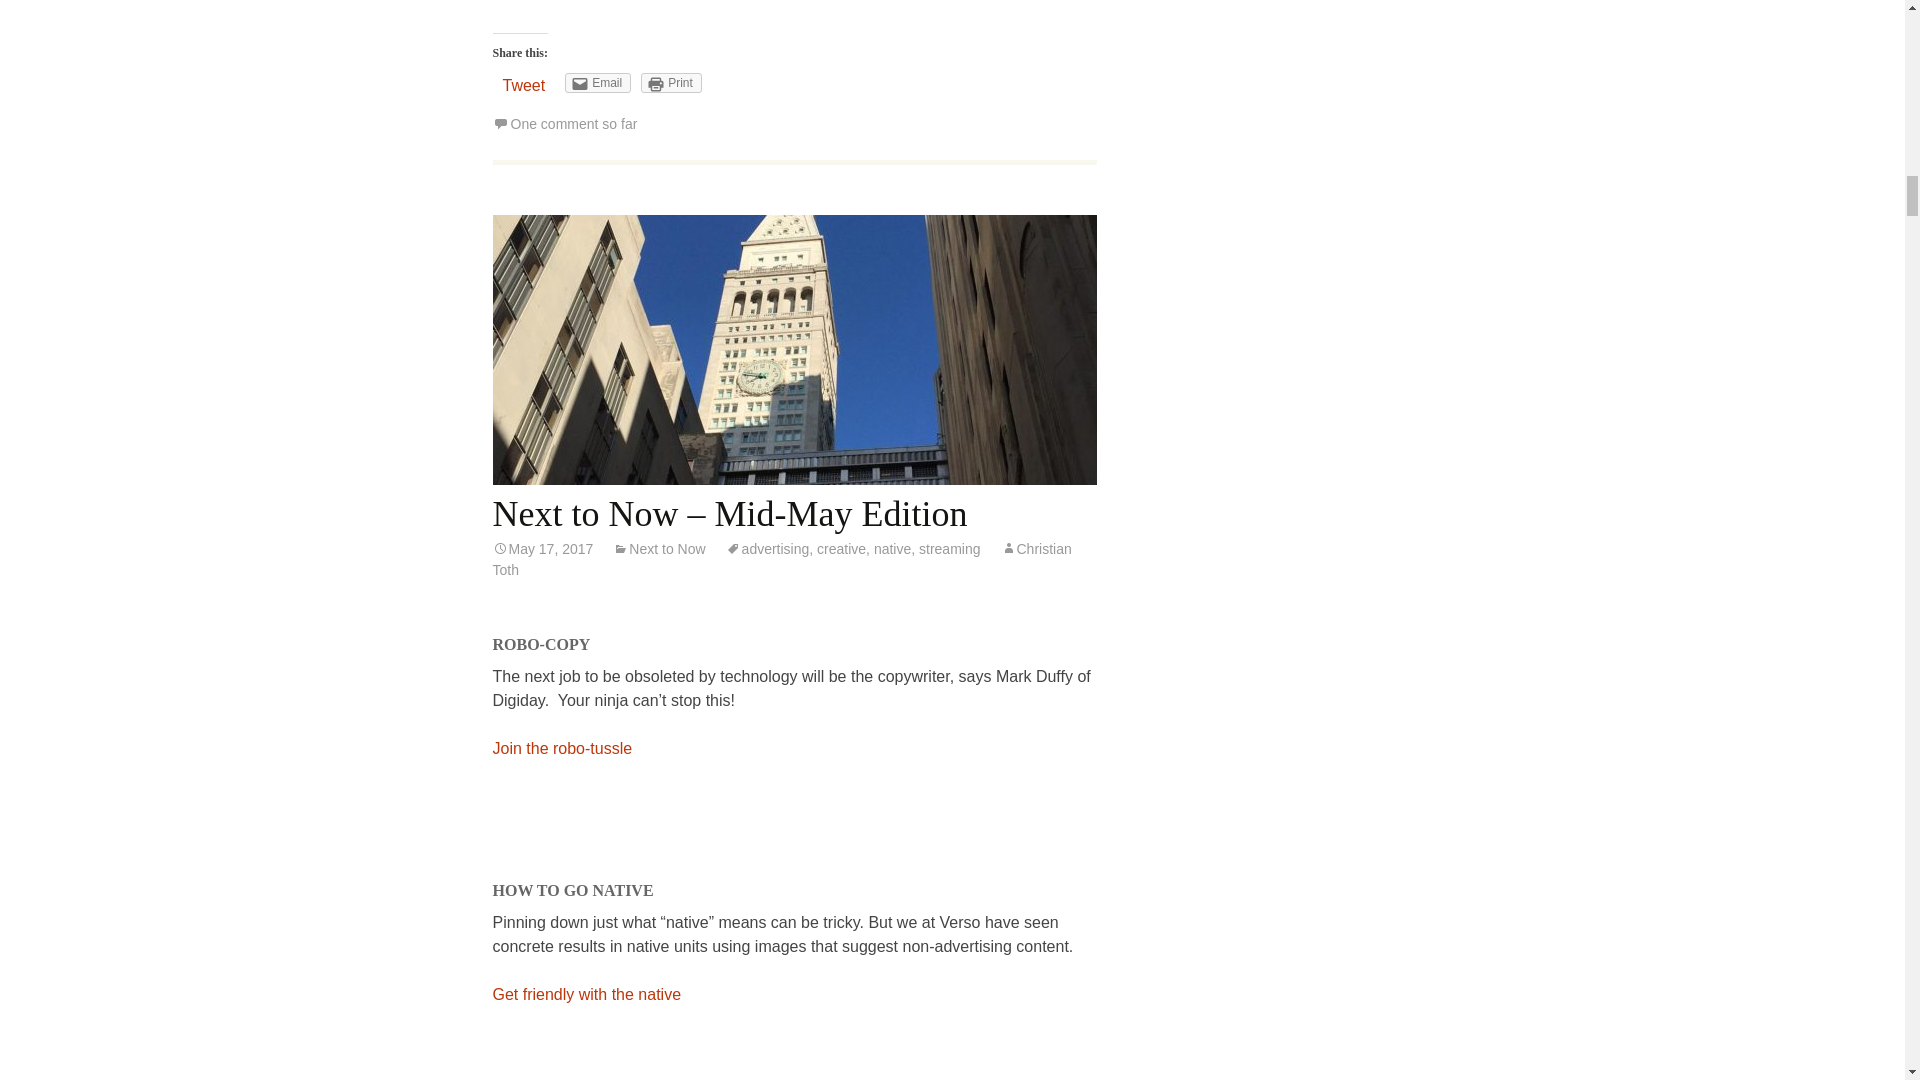 This screenshot has width=1920, height=1080. What do you see at coordinates (598, 82) in the screenshot?
I see `Click to email this to a friend` at bounding box center [598, 82].